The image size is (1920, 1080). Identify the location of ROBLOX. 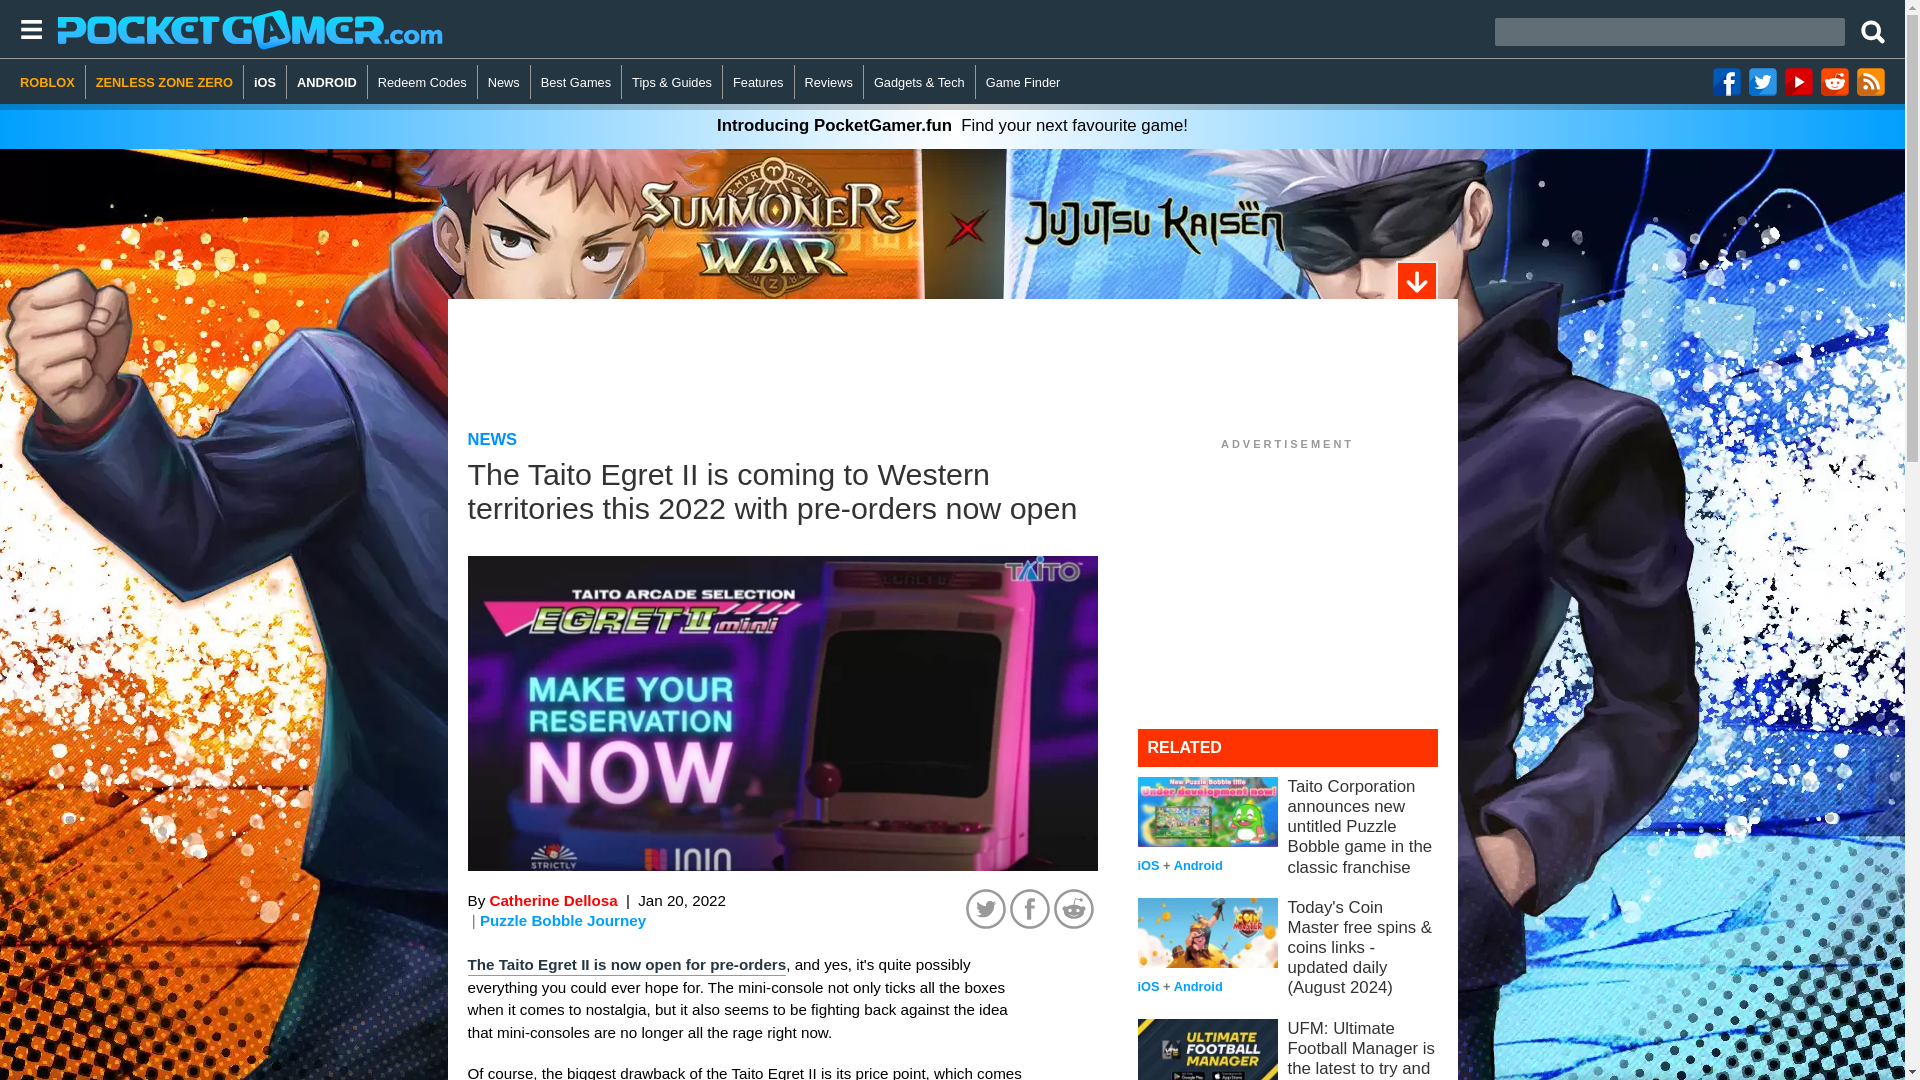
(52, 82).